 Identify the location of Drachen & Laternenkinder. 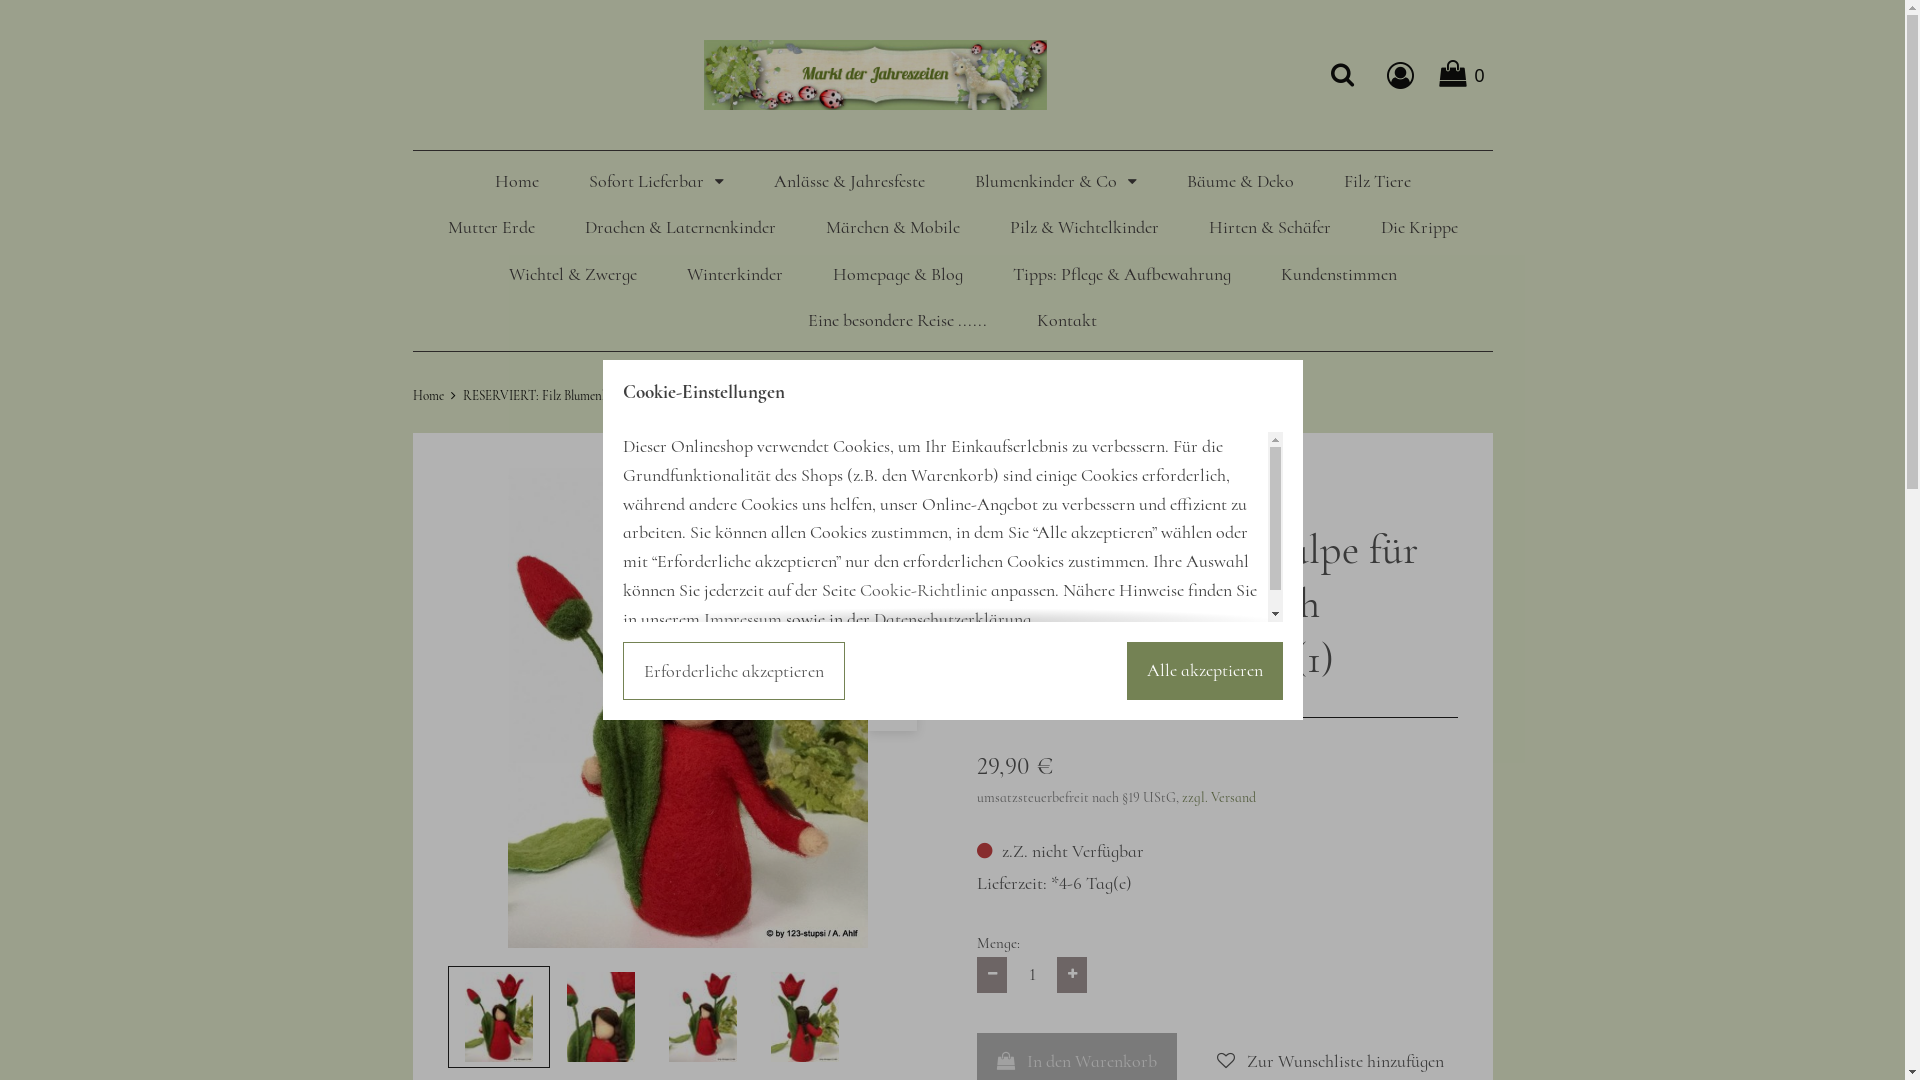
(680, 227).